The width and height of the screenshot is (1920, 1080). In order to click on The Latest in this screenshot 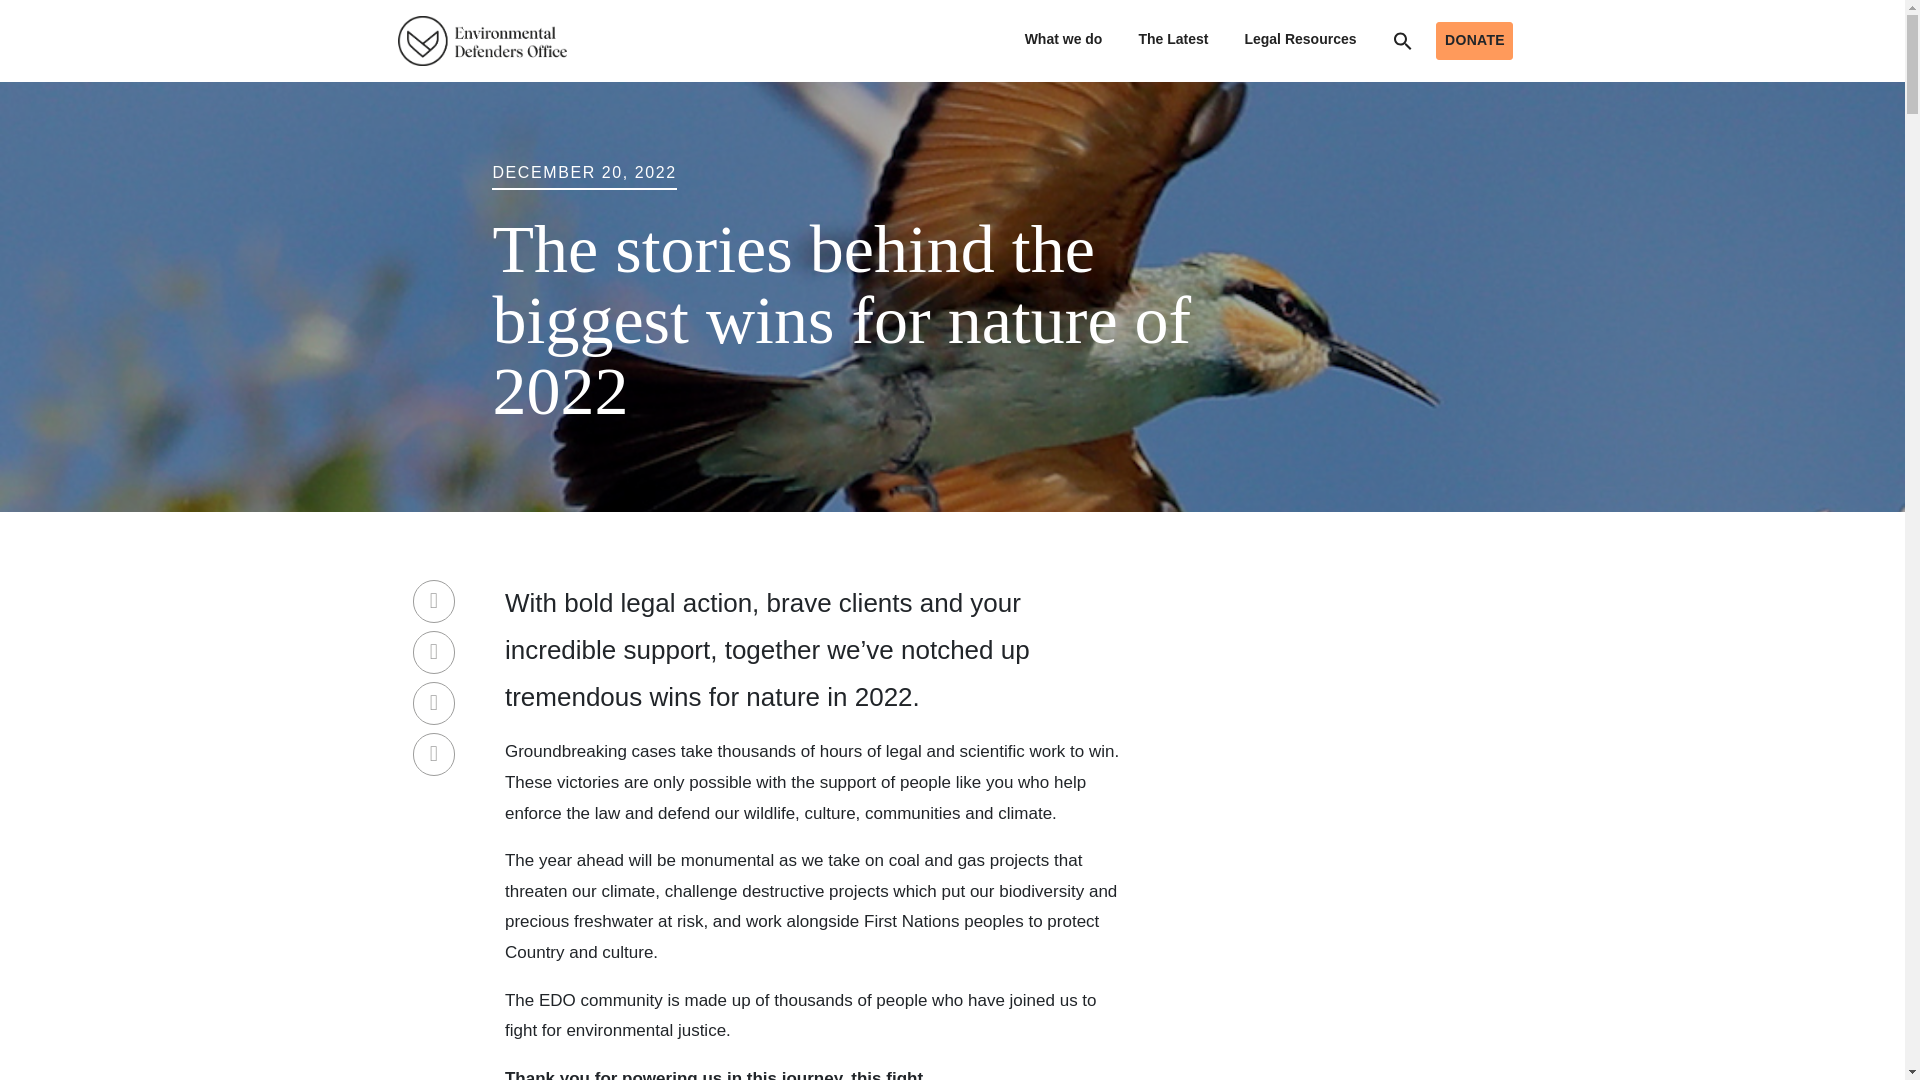, I will do `click(1172, 39)`.